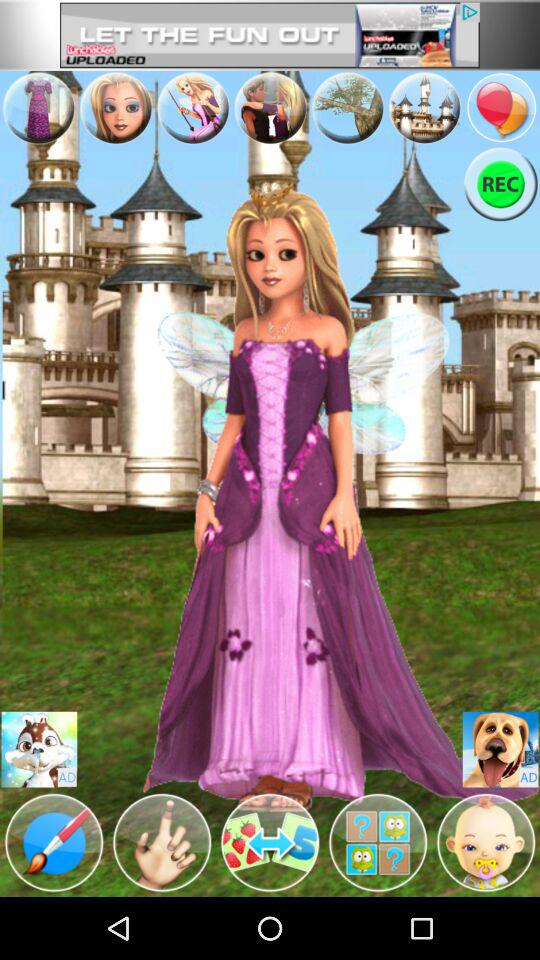  Describe the element at coordinates (270, 35) in the screenshot. I see `go to advertisement page` at that location.